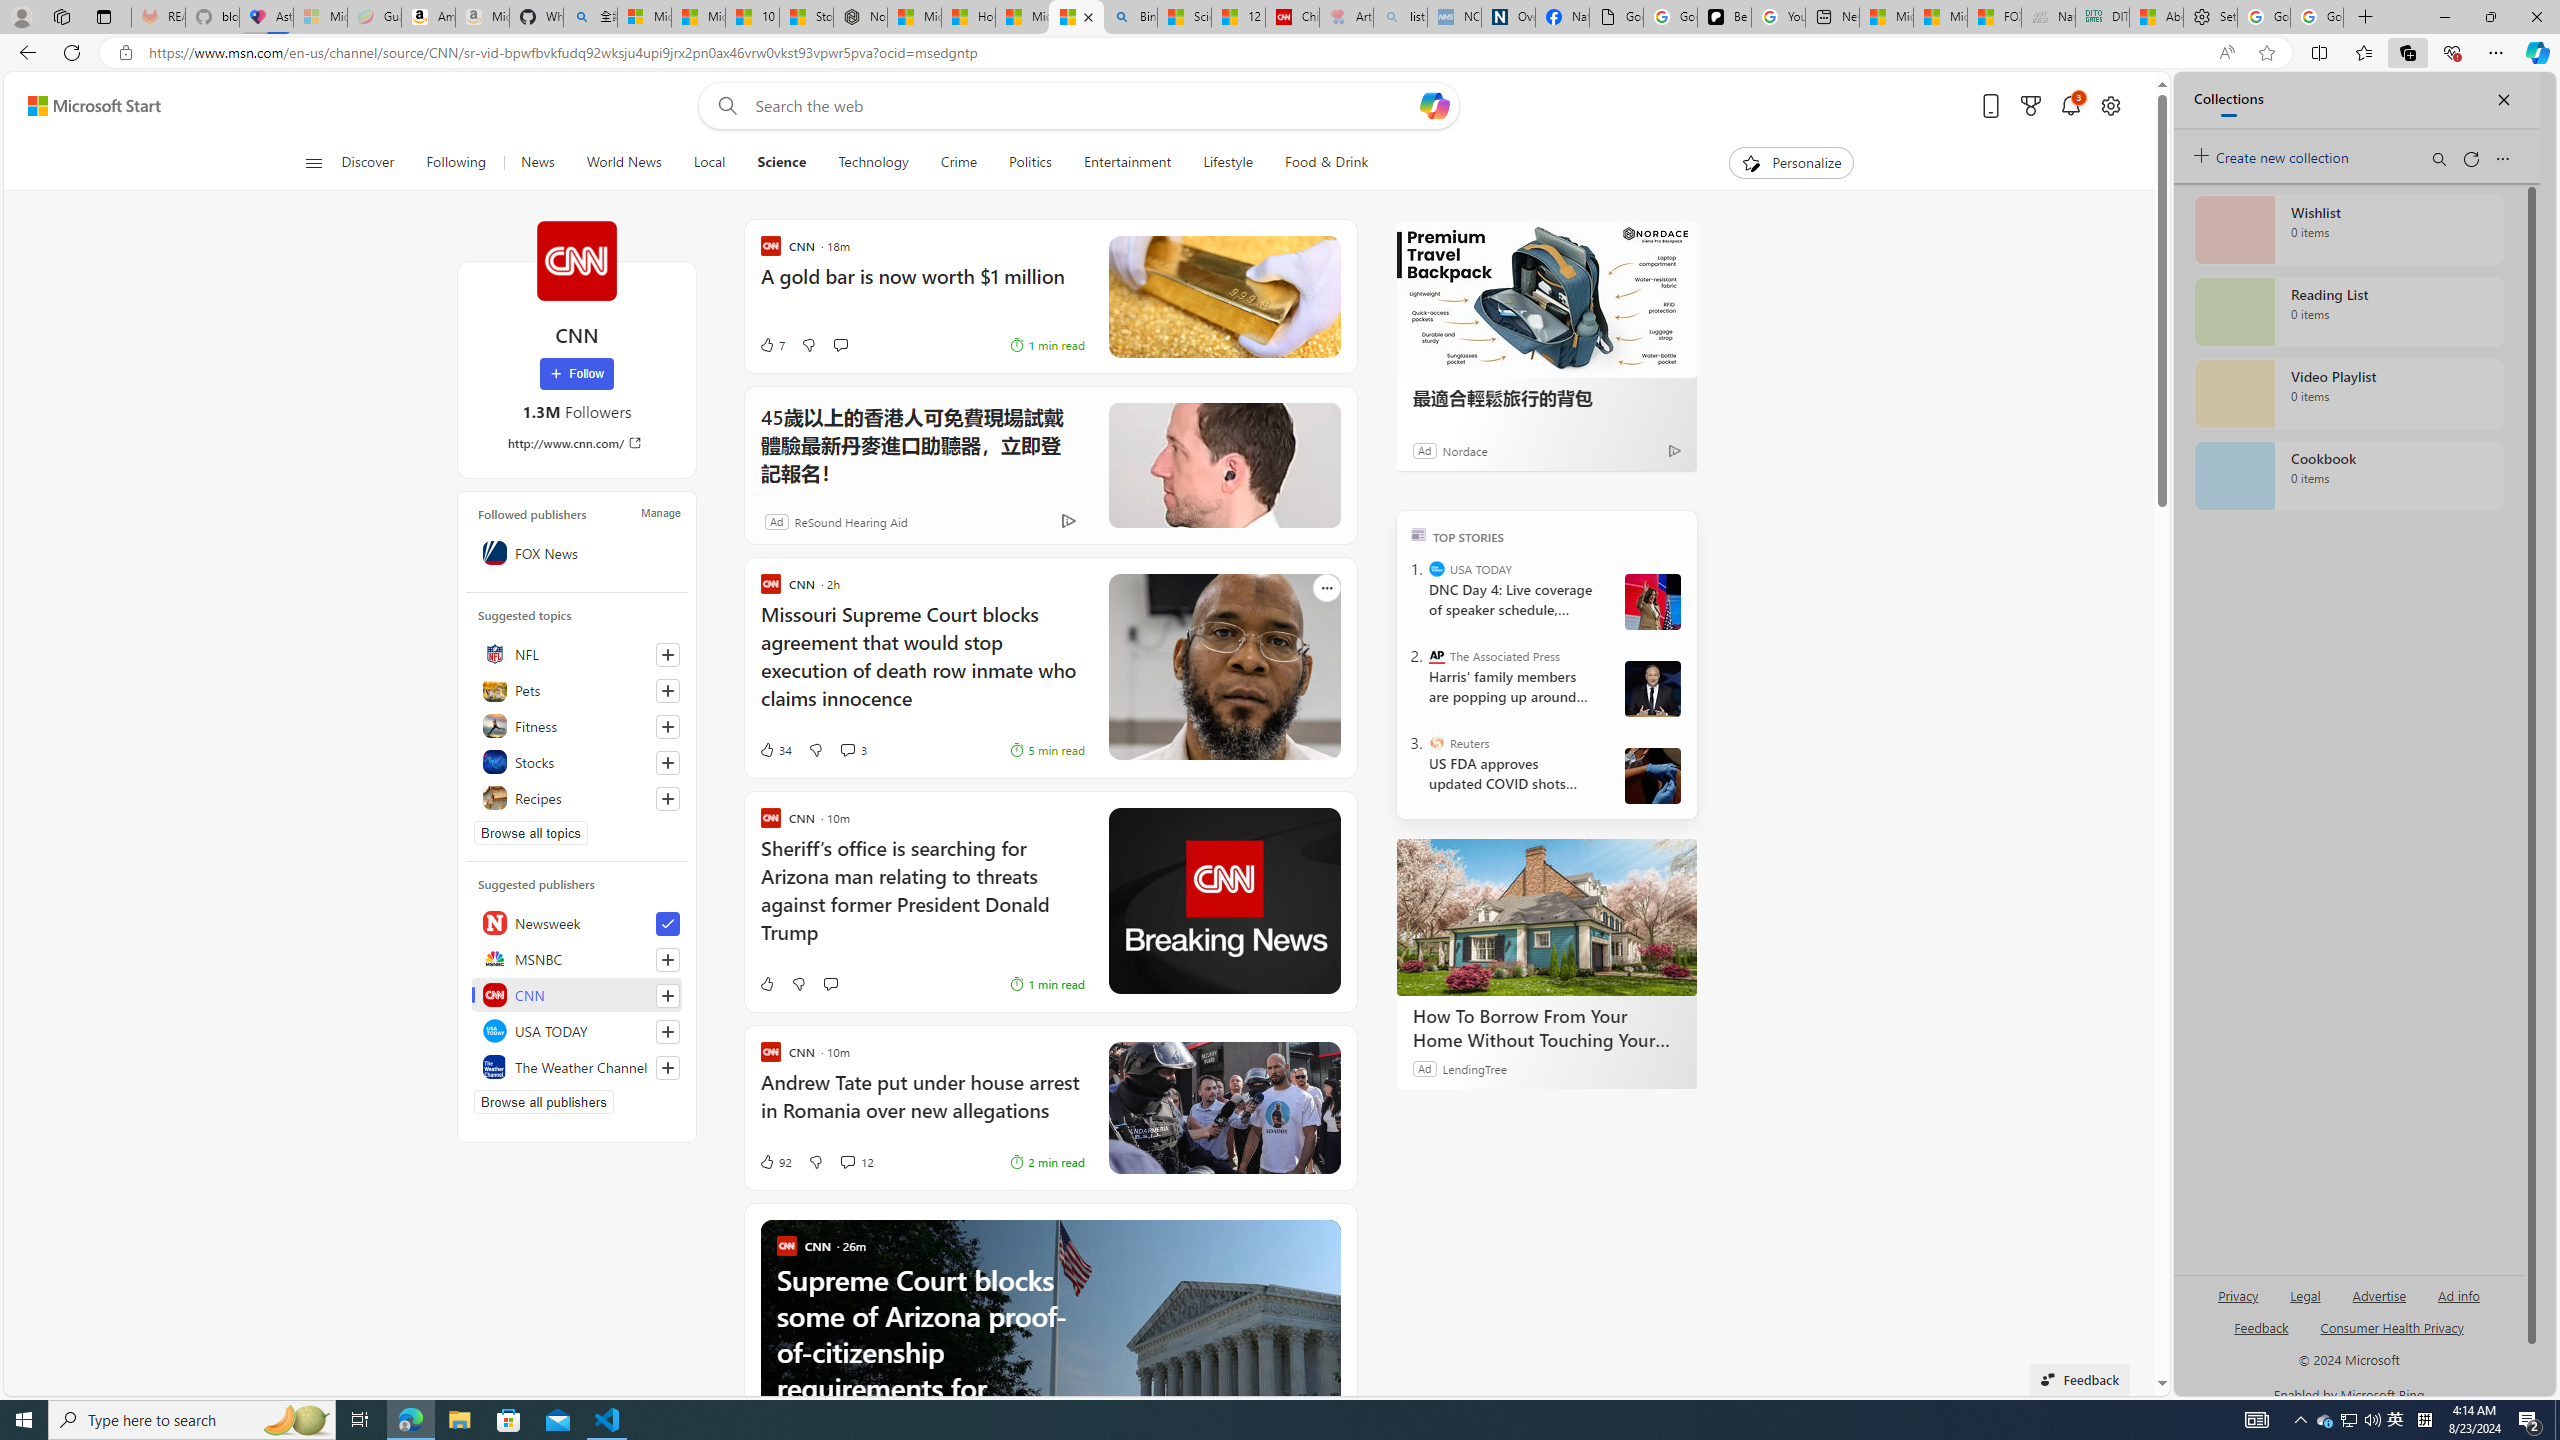  Describe the element at coordinates (752, 1162) in the screenshot. I see `92 Like` at that location.